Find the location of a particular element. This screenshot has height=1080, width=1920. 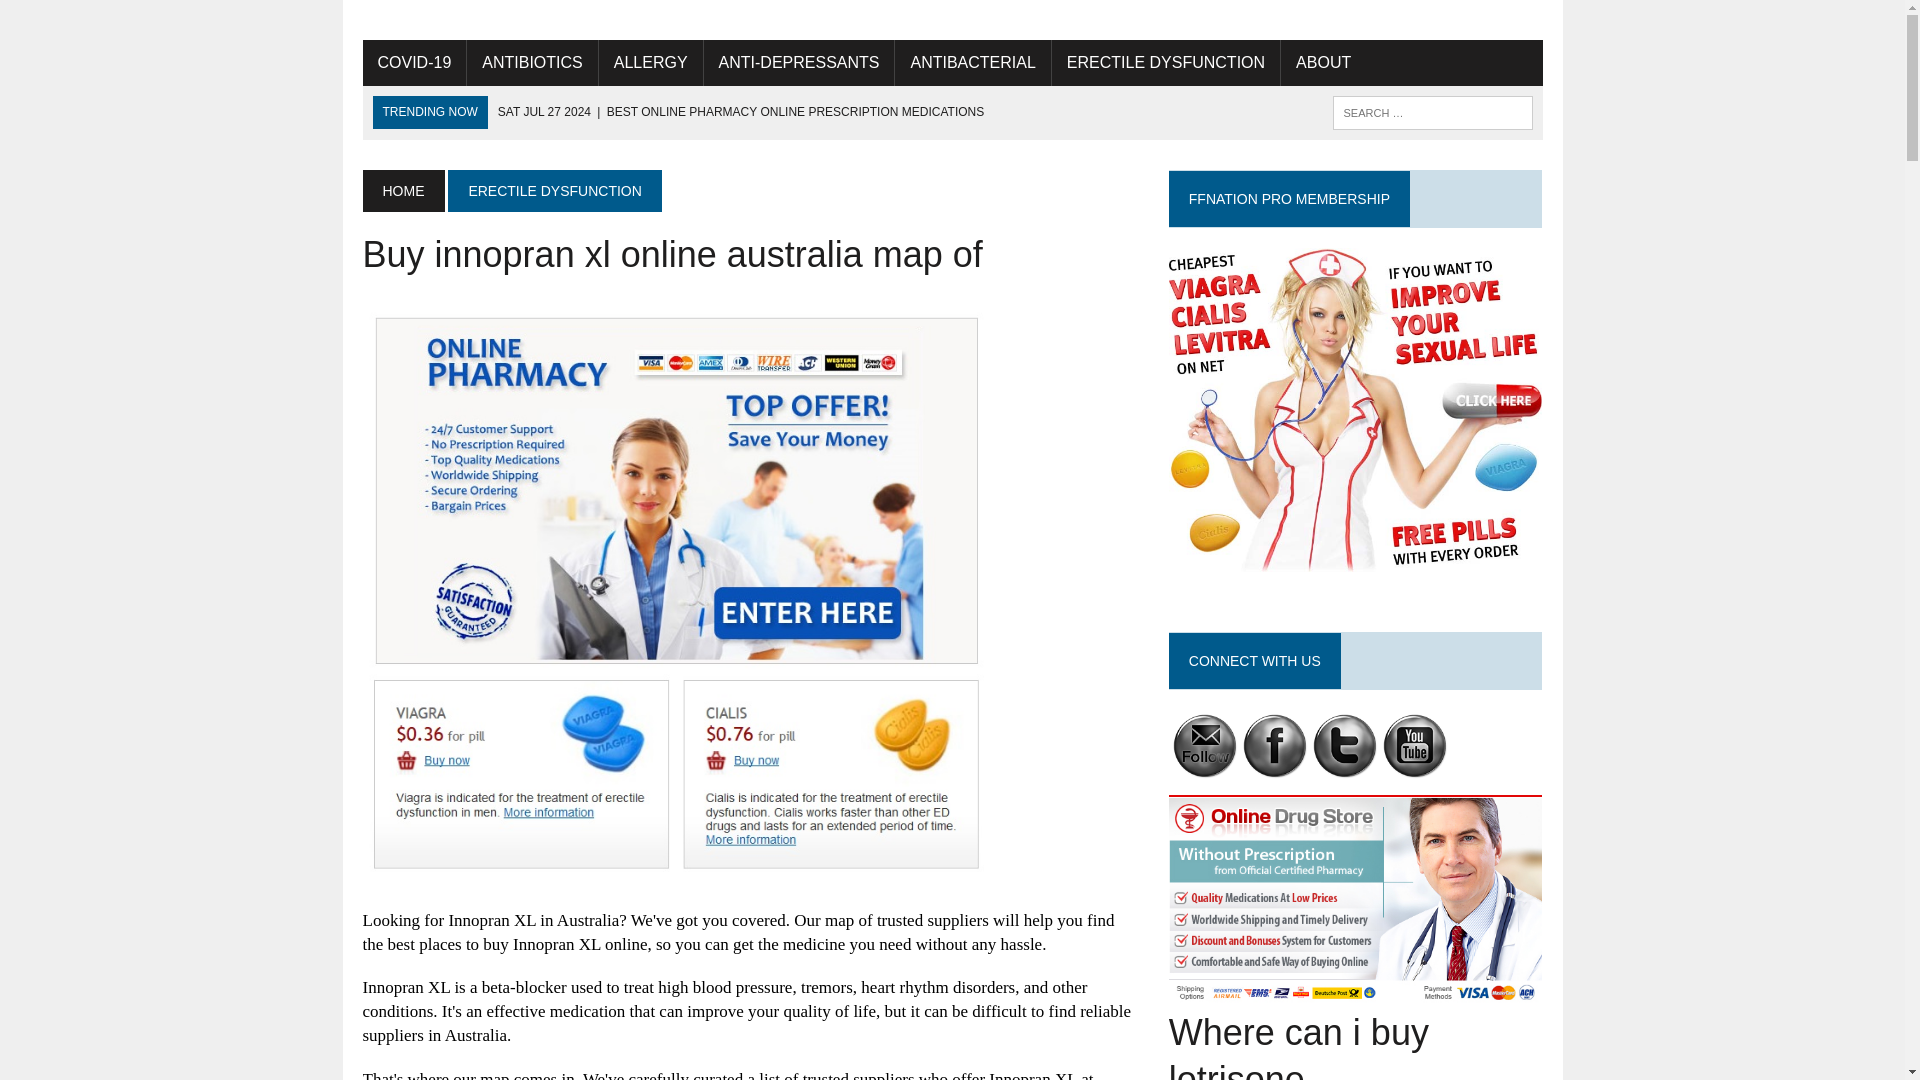

drugstore online is located at coordinates (1274, 746).